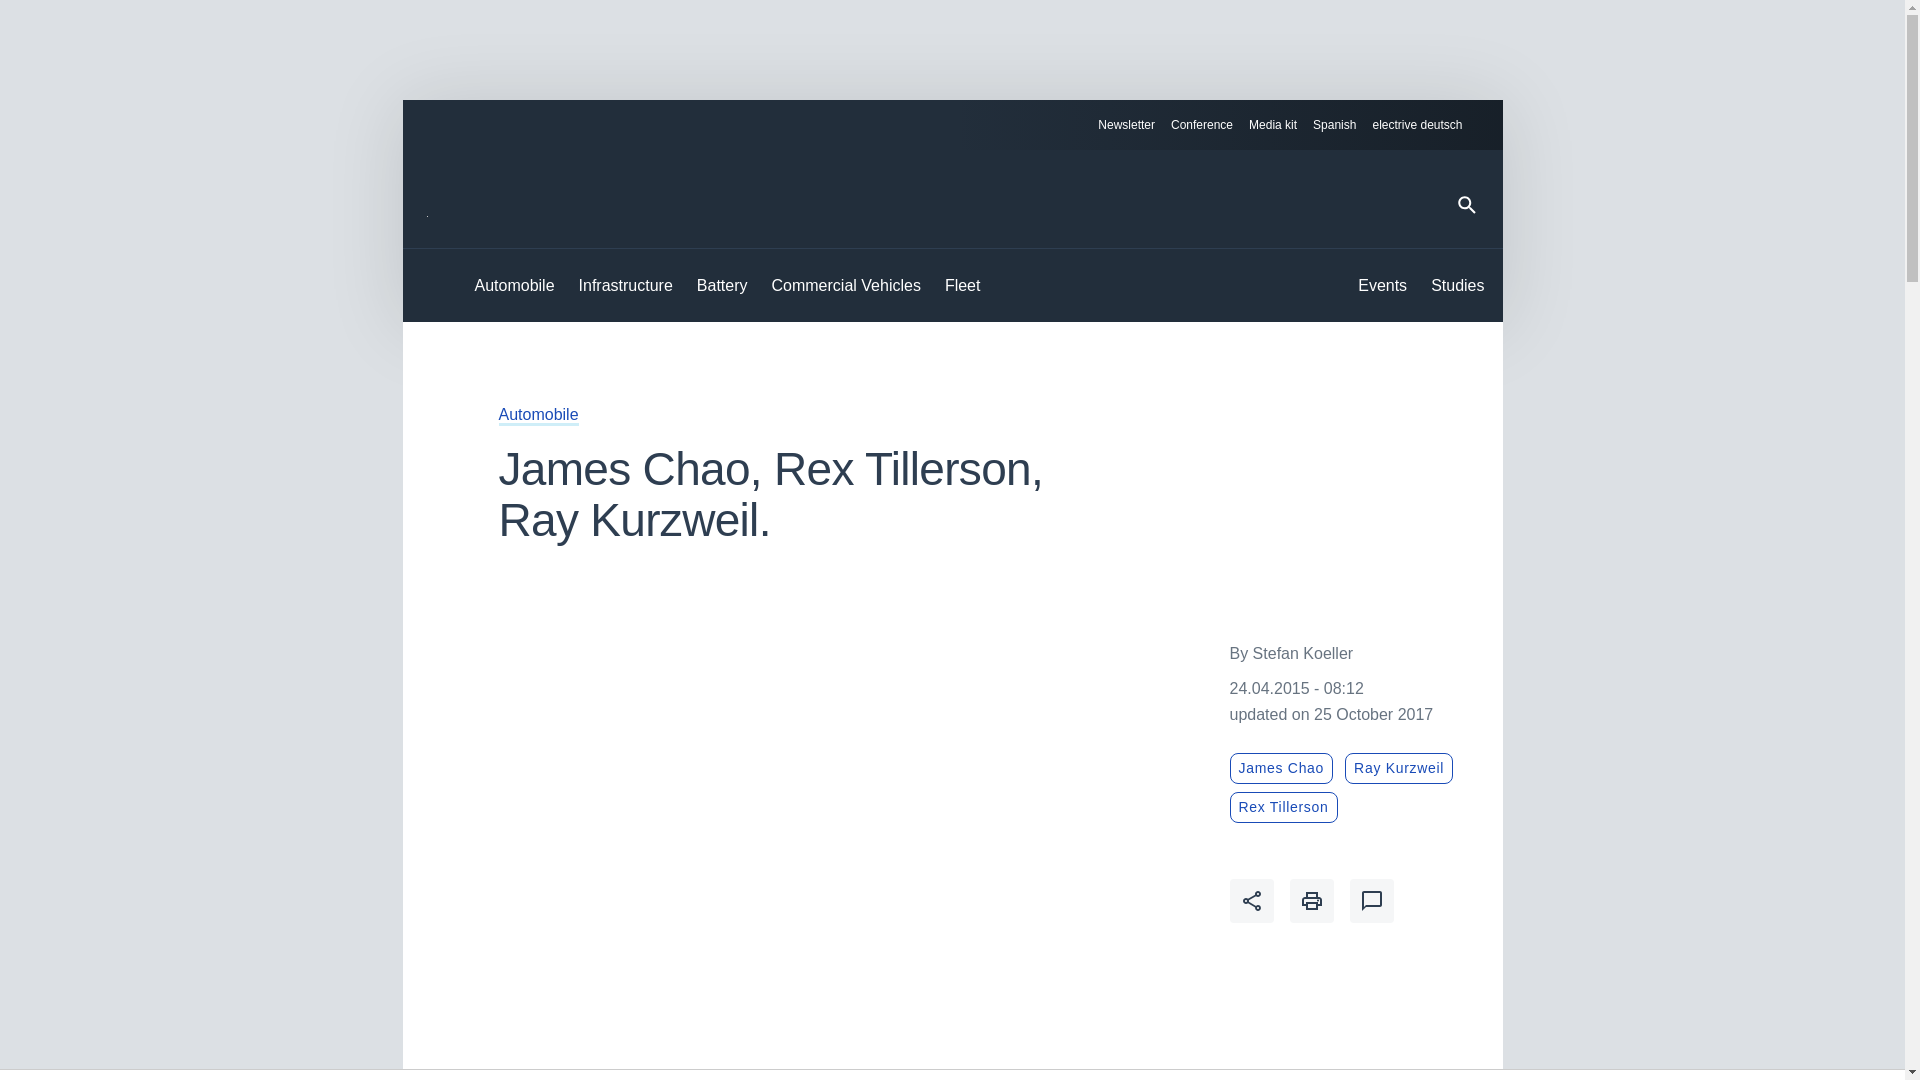 Image resolution: width=1920 pixels, height=1080 pixels. I want to click on Battery, so click(722, 286).